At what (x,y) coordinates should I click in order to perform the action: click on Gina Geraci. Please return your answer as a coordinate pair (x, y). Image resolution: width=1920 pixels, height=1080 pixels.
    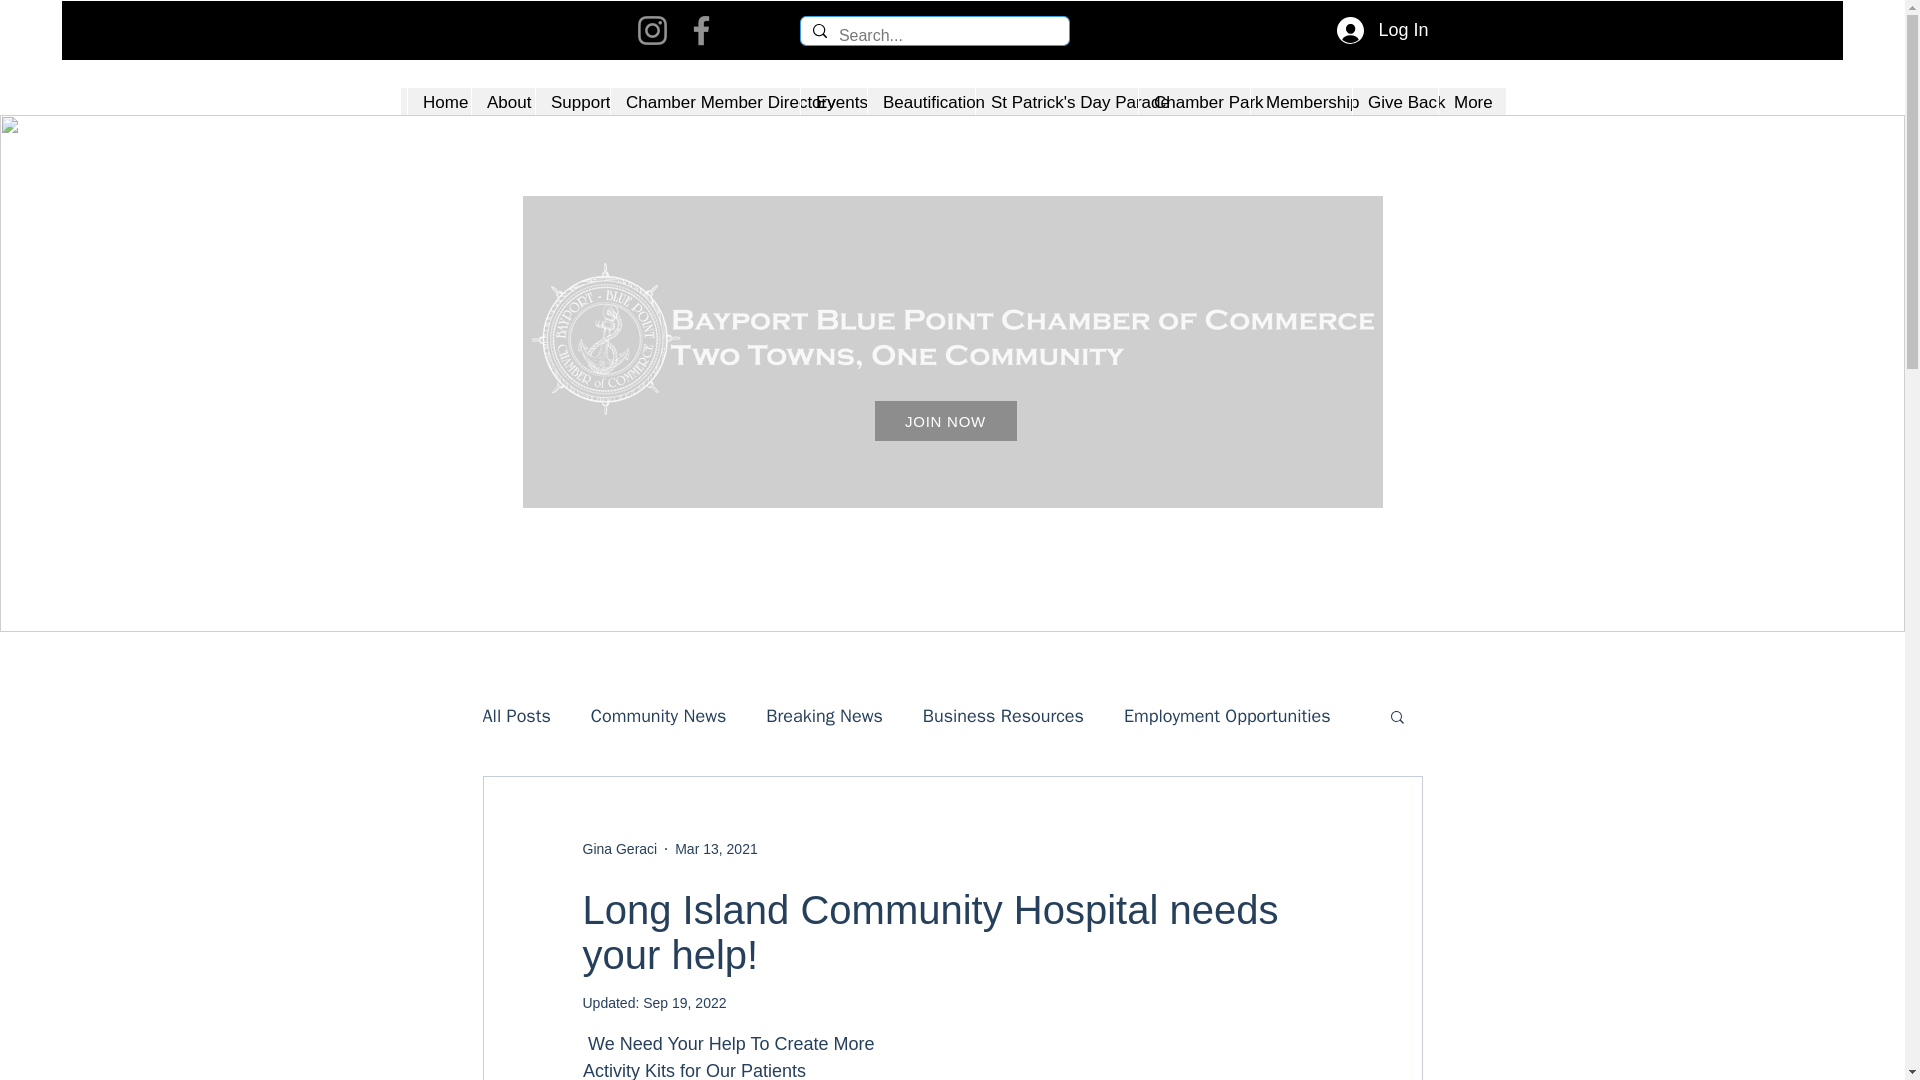
    Looking at the image, I should click on (618, 848).